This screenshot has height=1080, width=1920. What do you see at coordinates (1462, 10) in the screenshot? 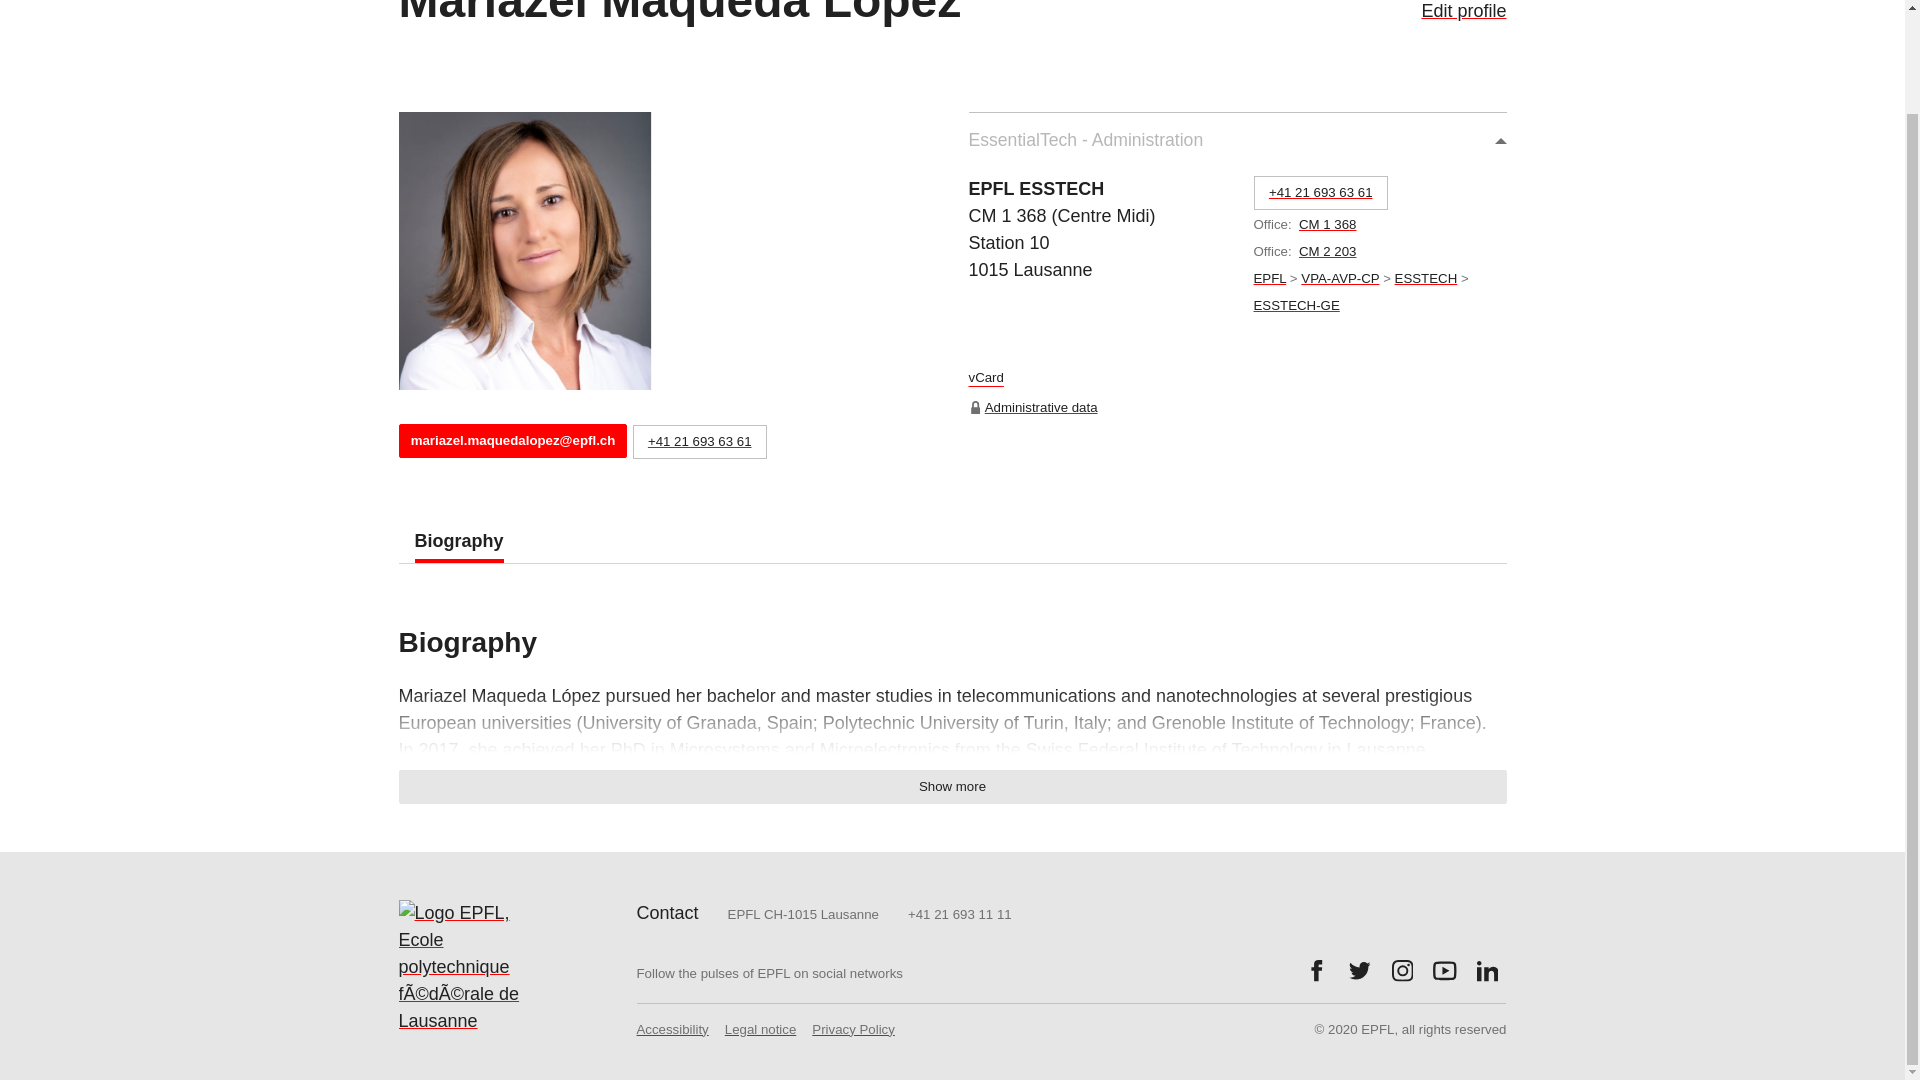
I see `Edit profile` at bounding box center [1462, 10].